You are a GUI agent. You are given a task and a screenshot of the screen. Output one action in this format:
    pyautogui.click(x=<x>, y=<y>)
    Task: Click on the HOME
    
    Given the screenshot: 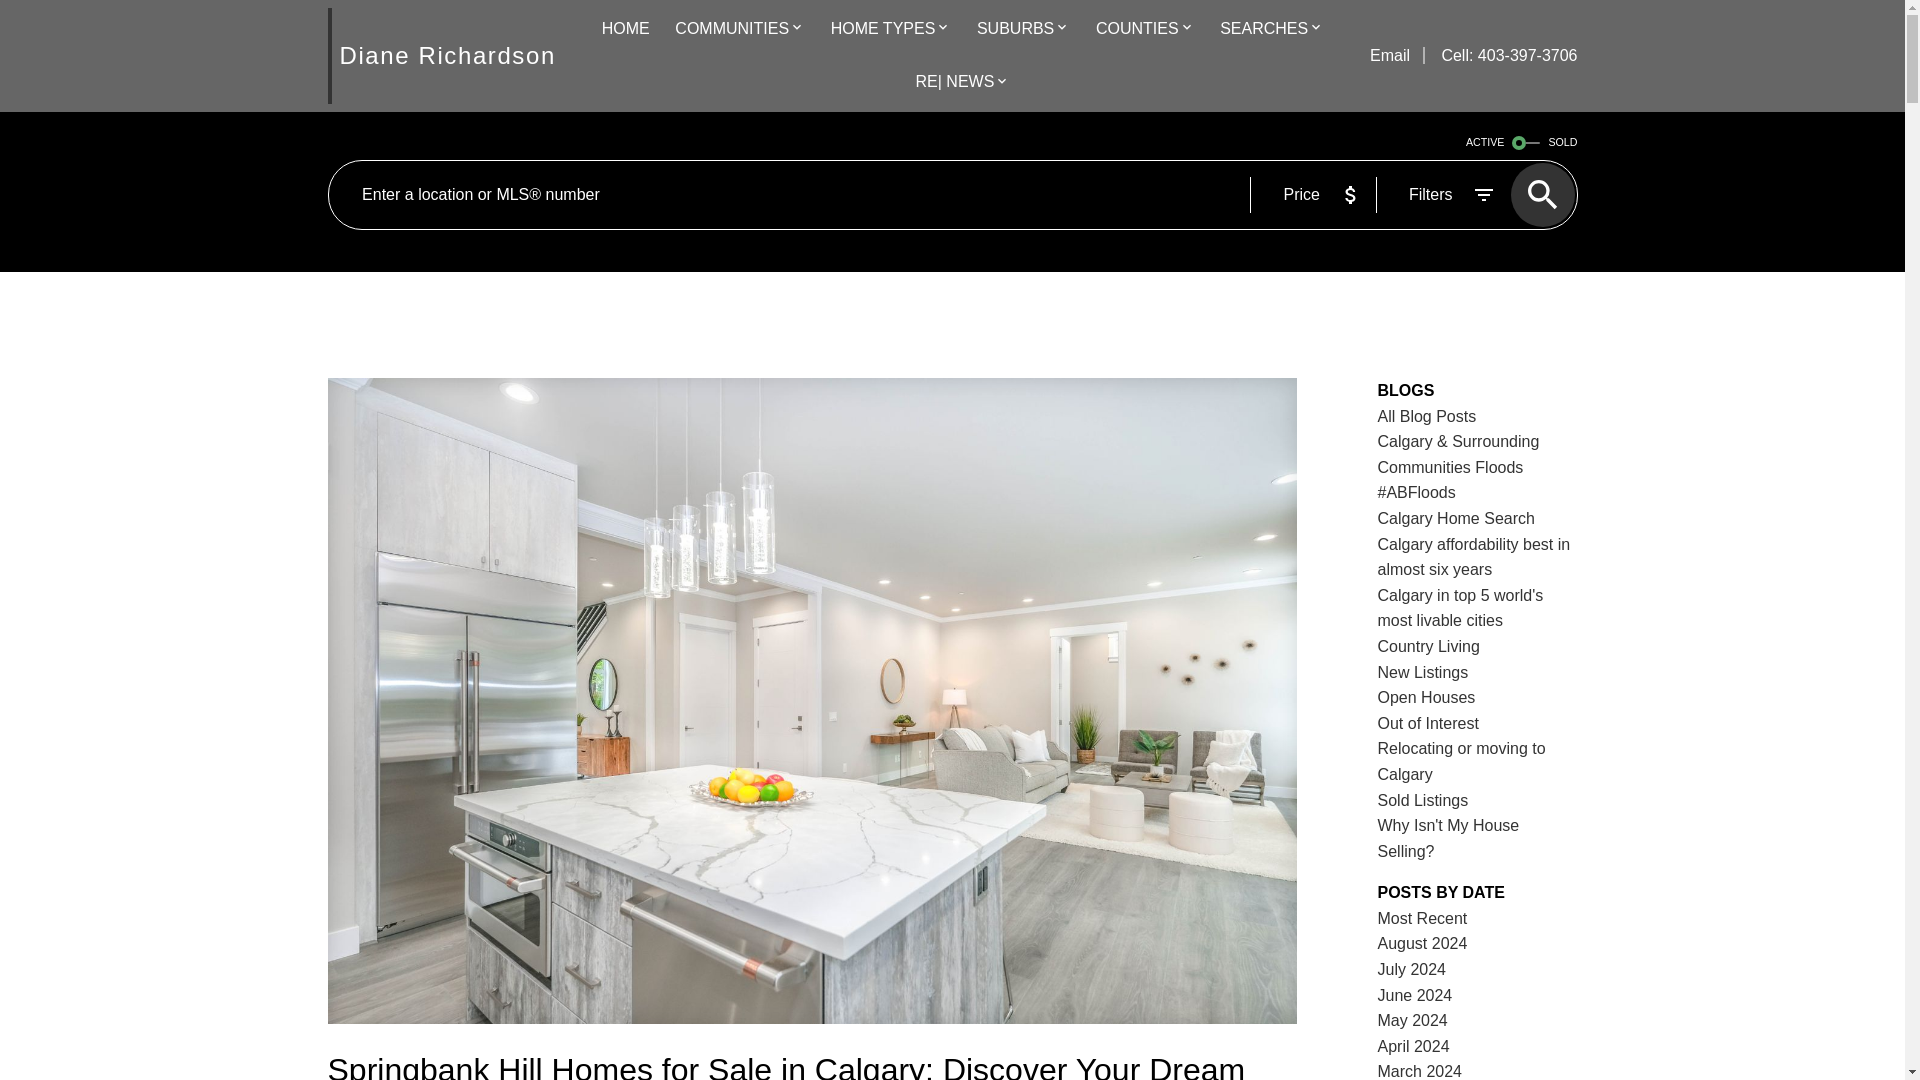 What is the action you would take?
    pyautogui.click(x=626, y=30)
    